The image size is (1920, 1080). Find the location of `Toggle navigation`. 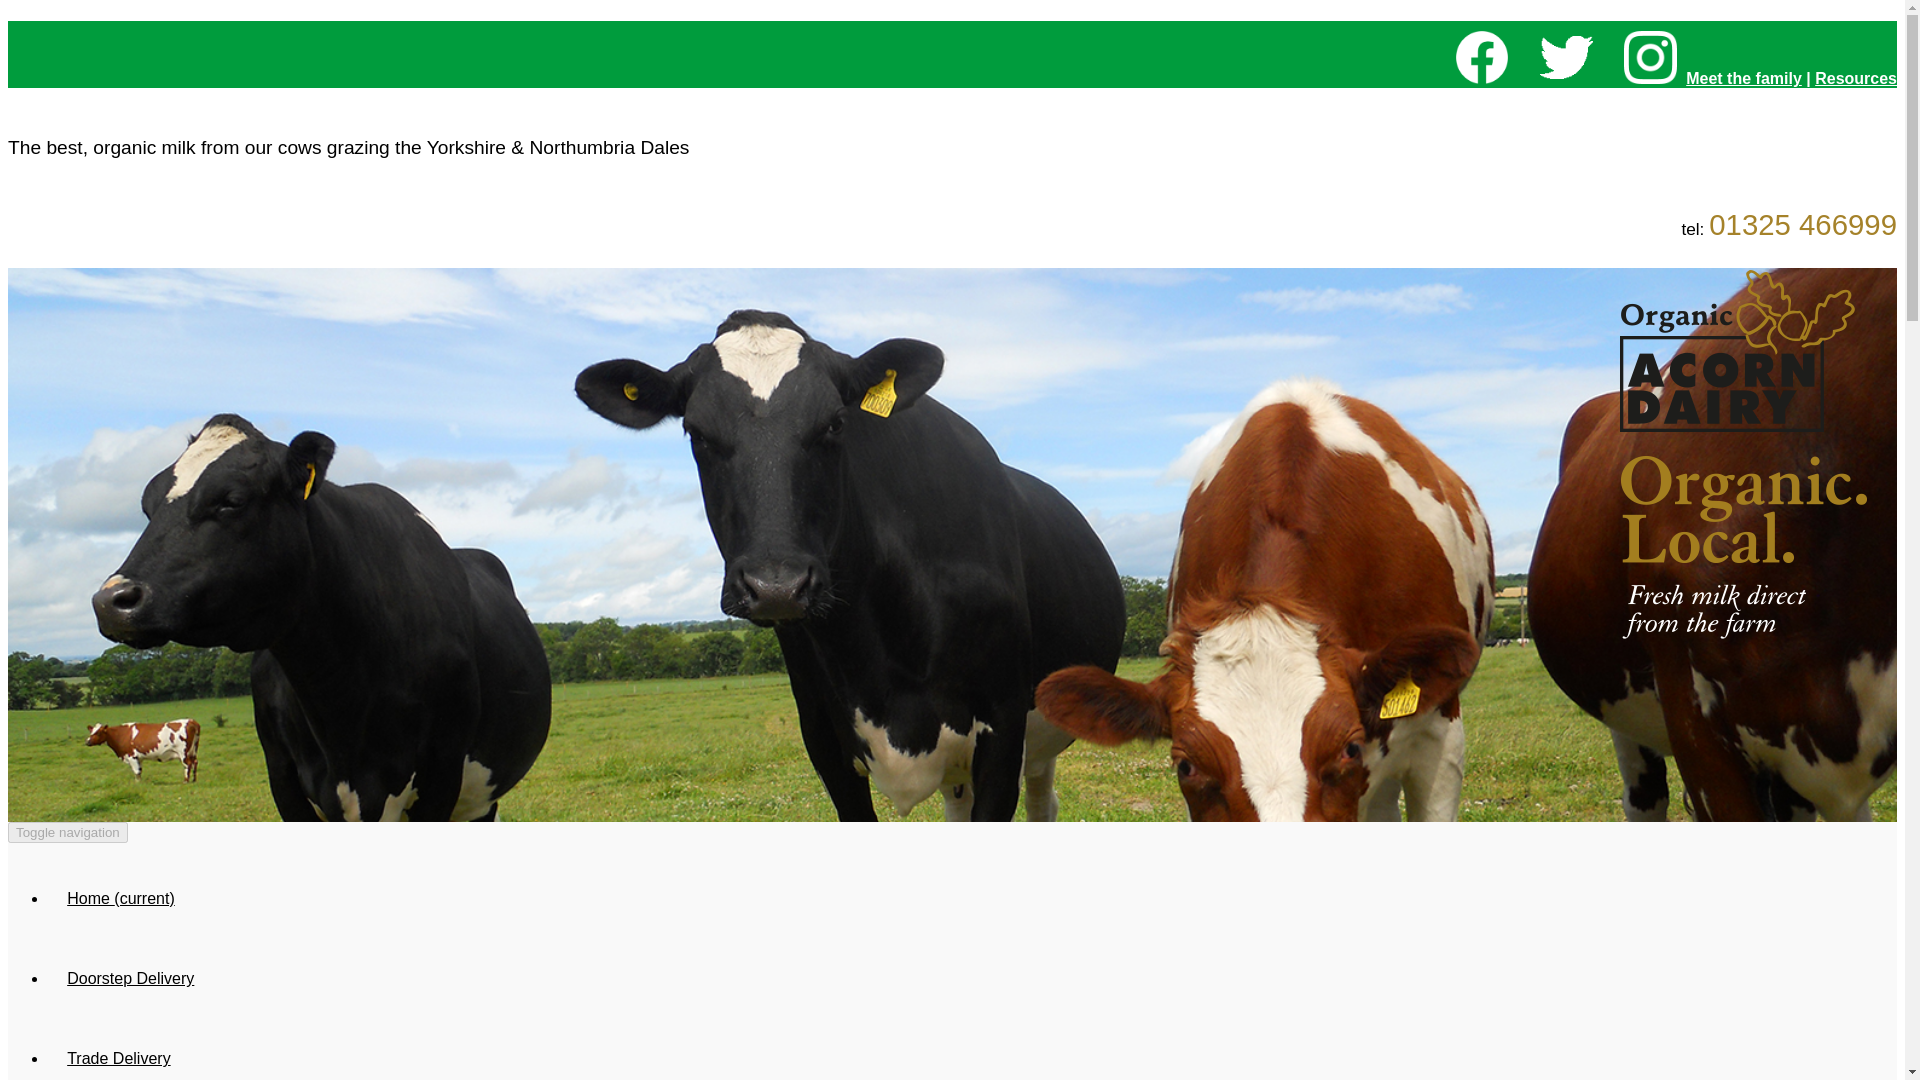

Toggle navigation is located at coordinates (68, 832).